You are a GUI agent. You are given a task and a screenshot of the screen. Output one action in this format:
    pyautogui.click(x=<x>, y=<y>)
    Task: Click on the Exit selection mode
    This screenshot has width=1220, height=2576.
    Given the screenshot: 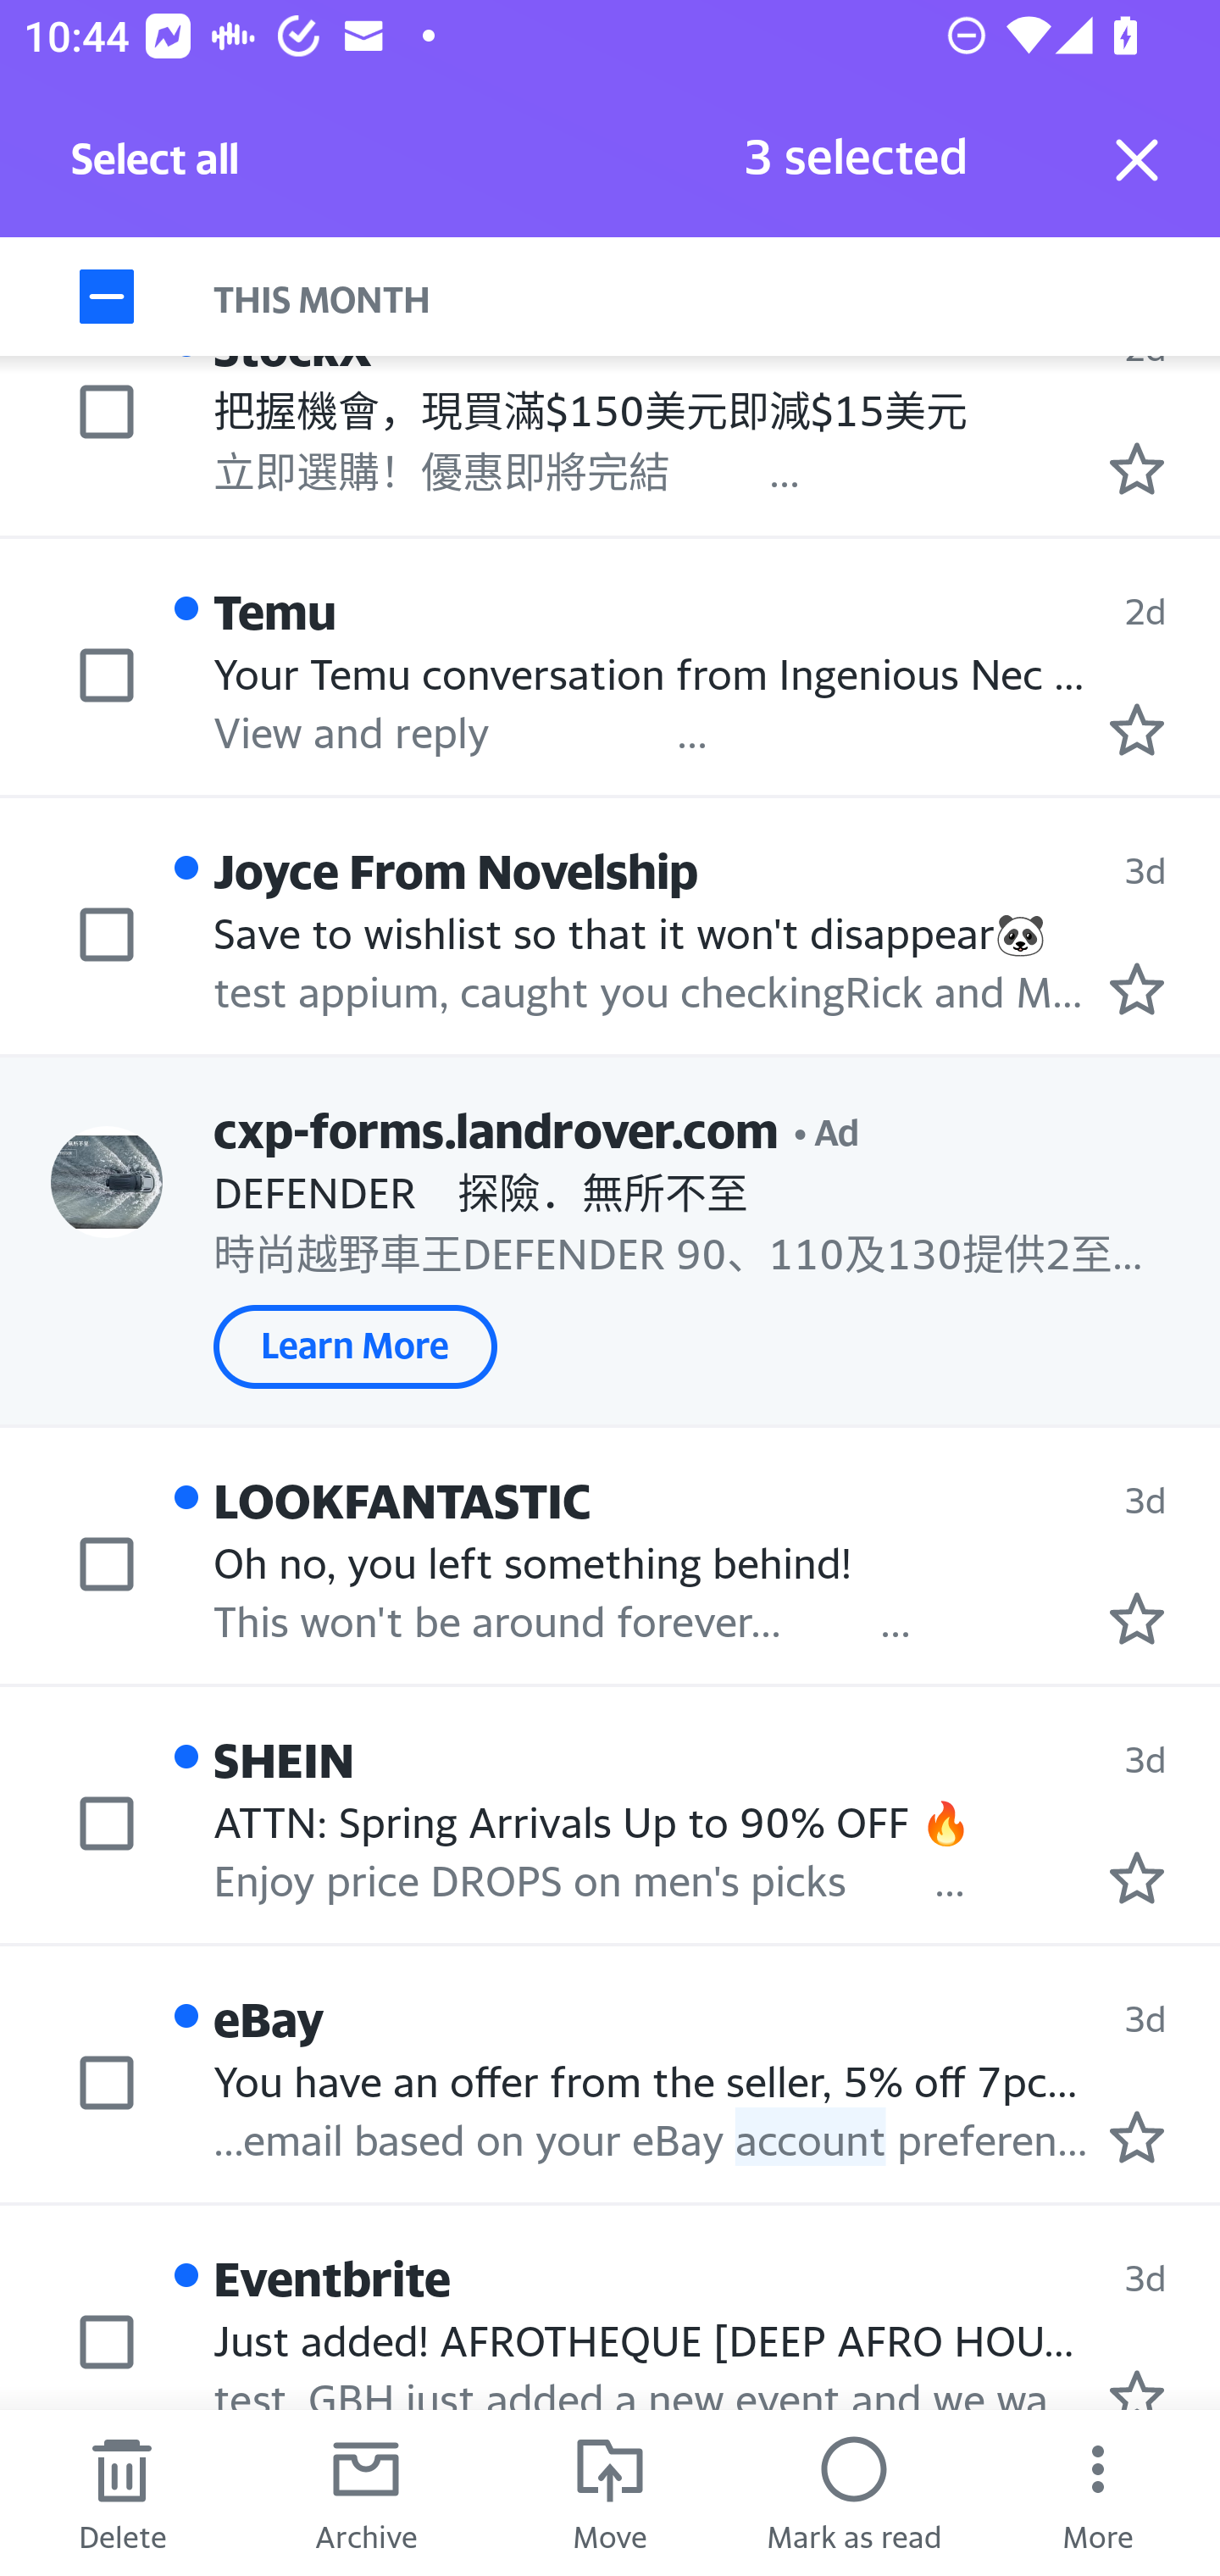 What is the action you would take?
    pyautogui.click(x=1137, y=159)
    